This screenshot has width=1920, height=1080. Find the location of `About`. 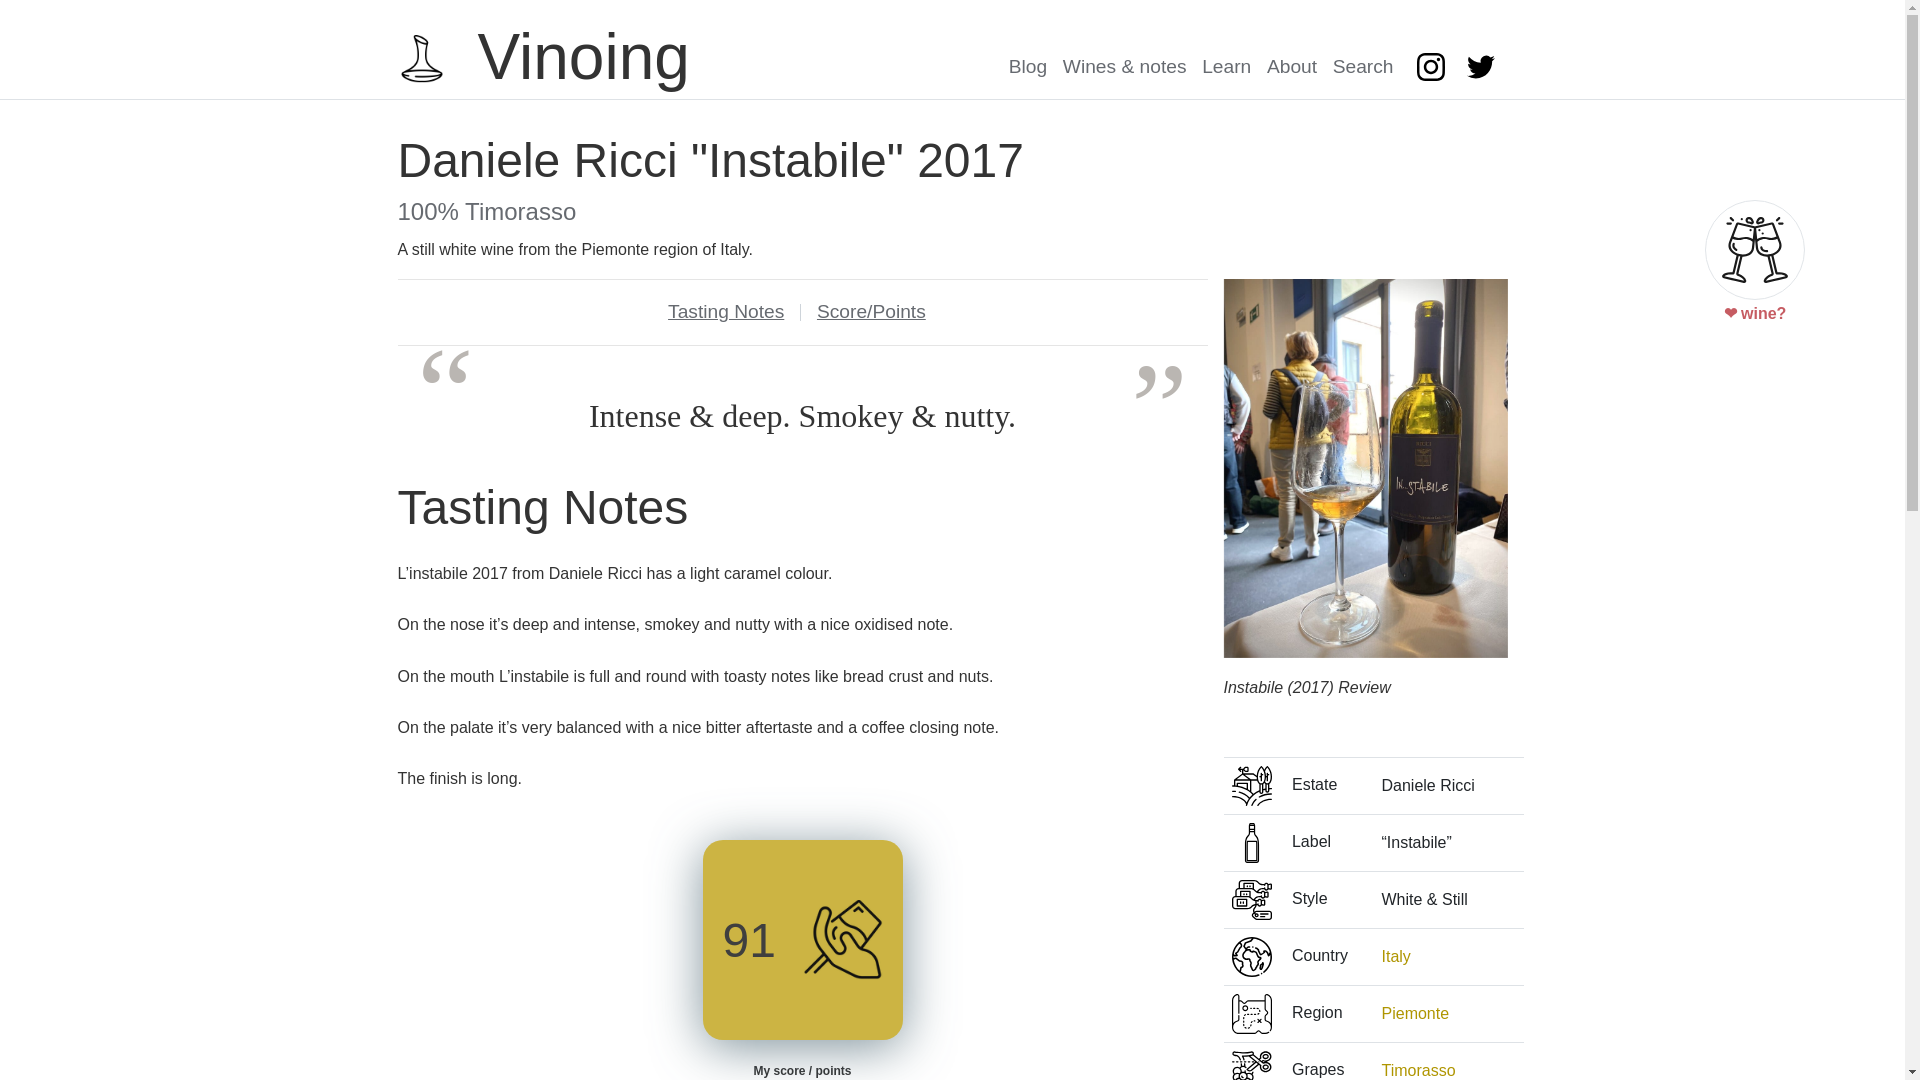

About is located at coordinates (1292, 66).